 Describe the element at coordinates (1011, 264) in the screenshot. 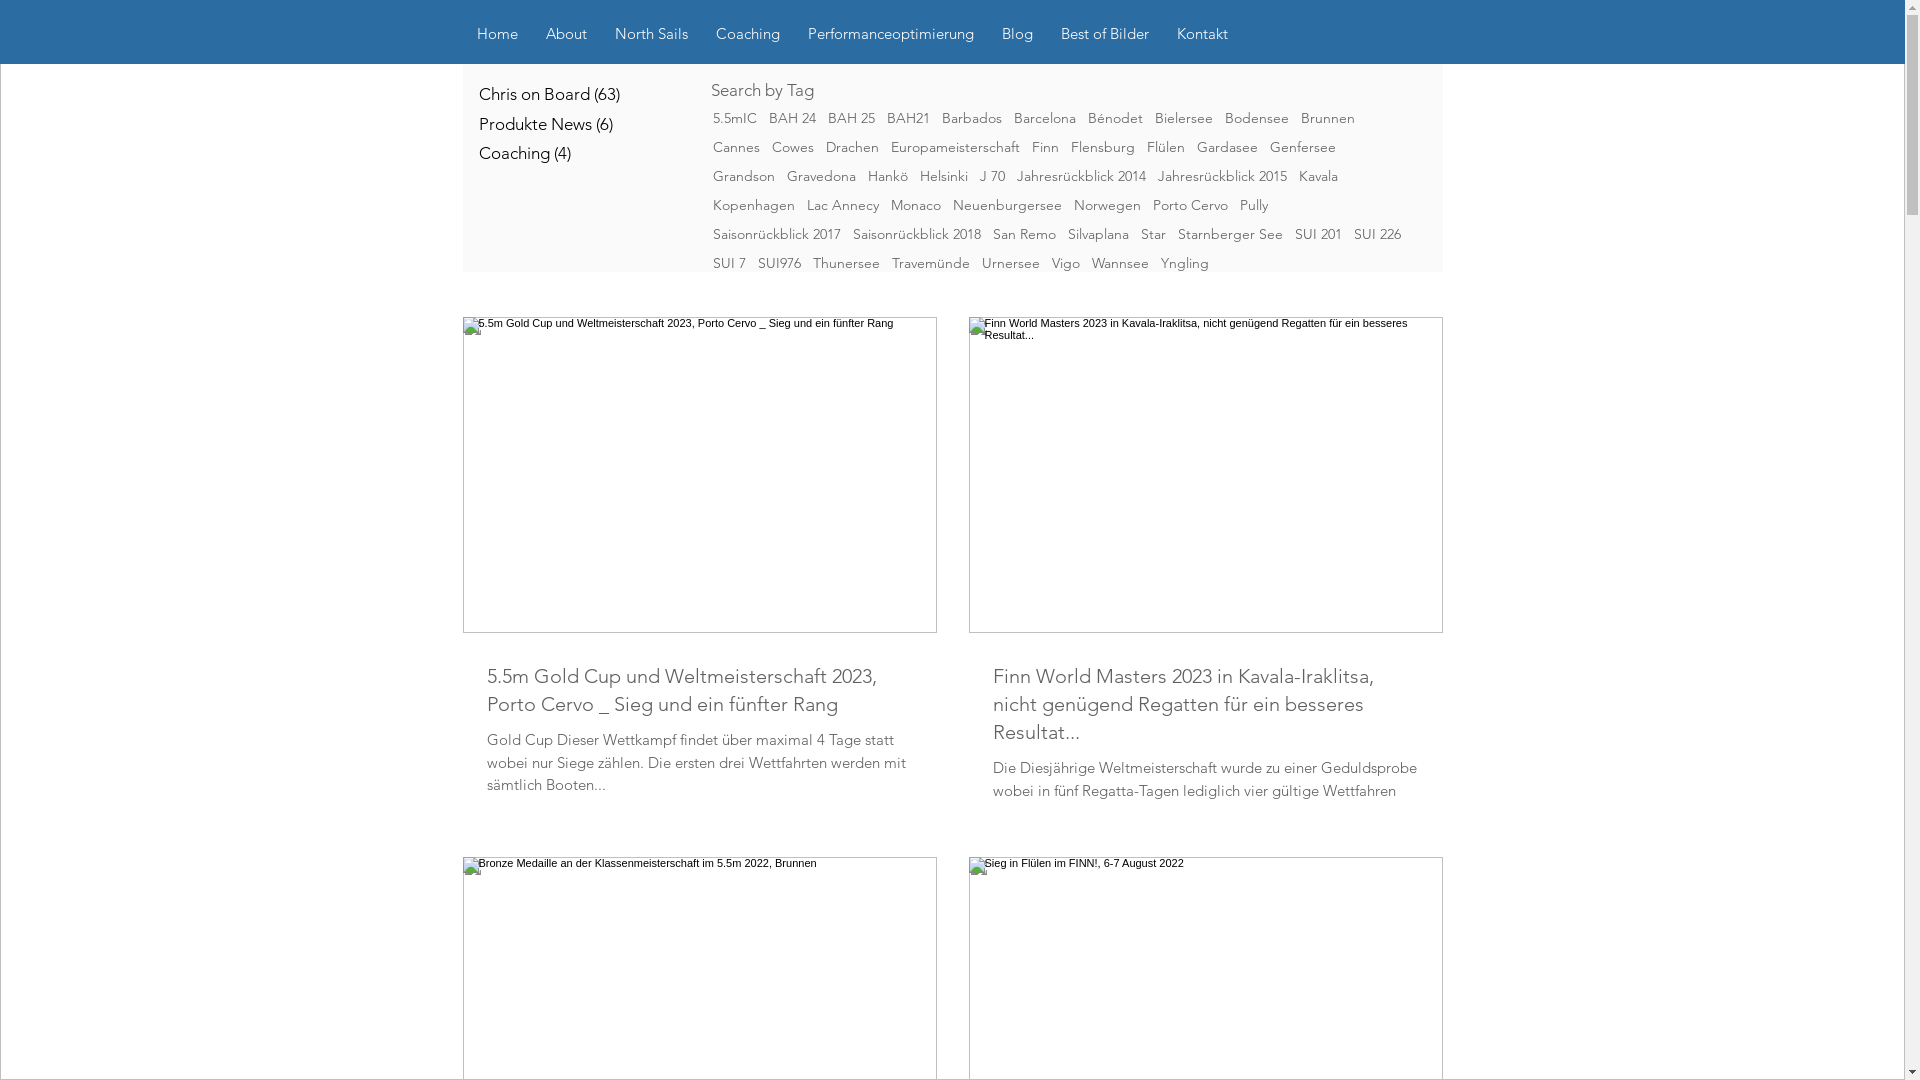

I see `Urnersee` at that location.